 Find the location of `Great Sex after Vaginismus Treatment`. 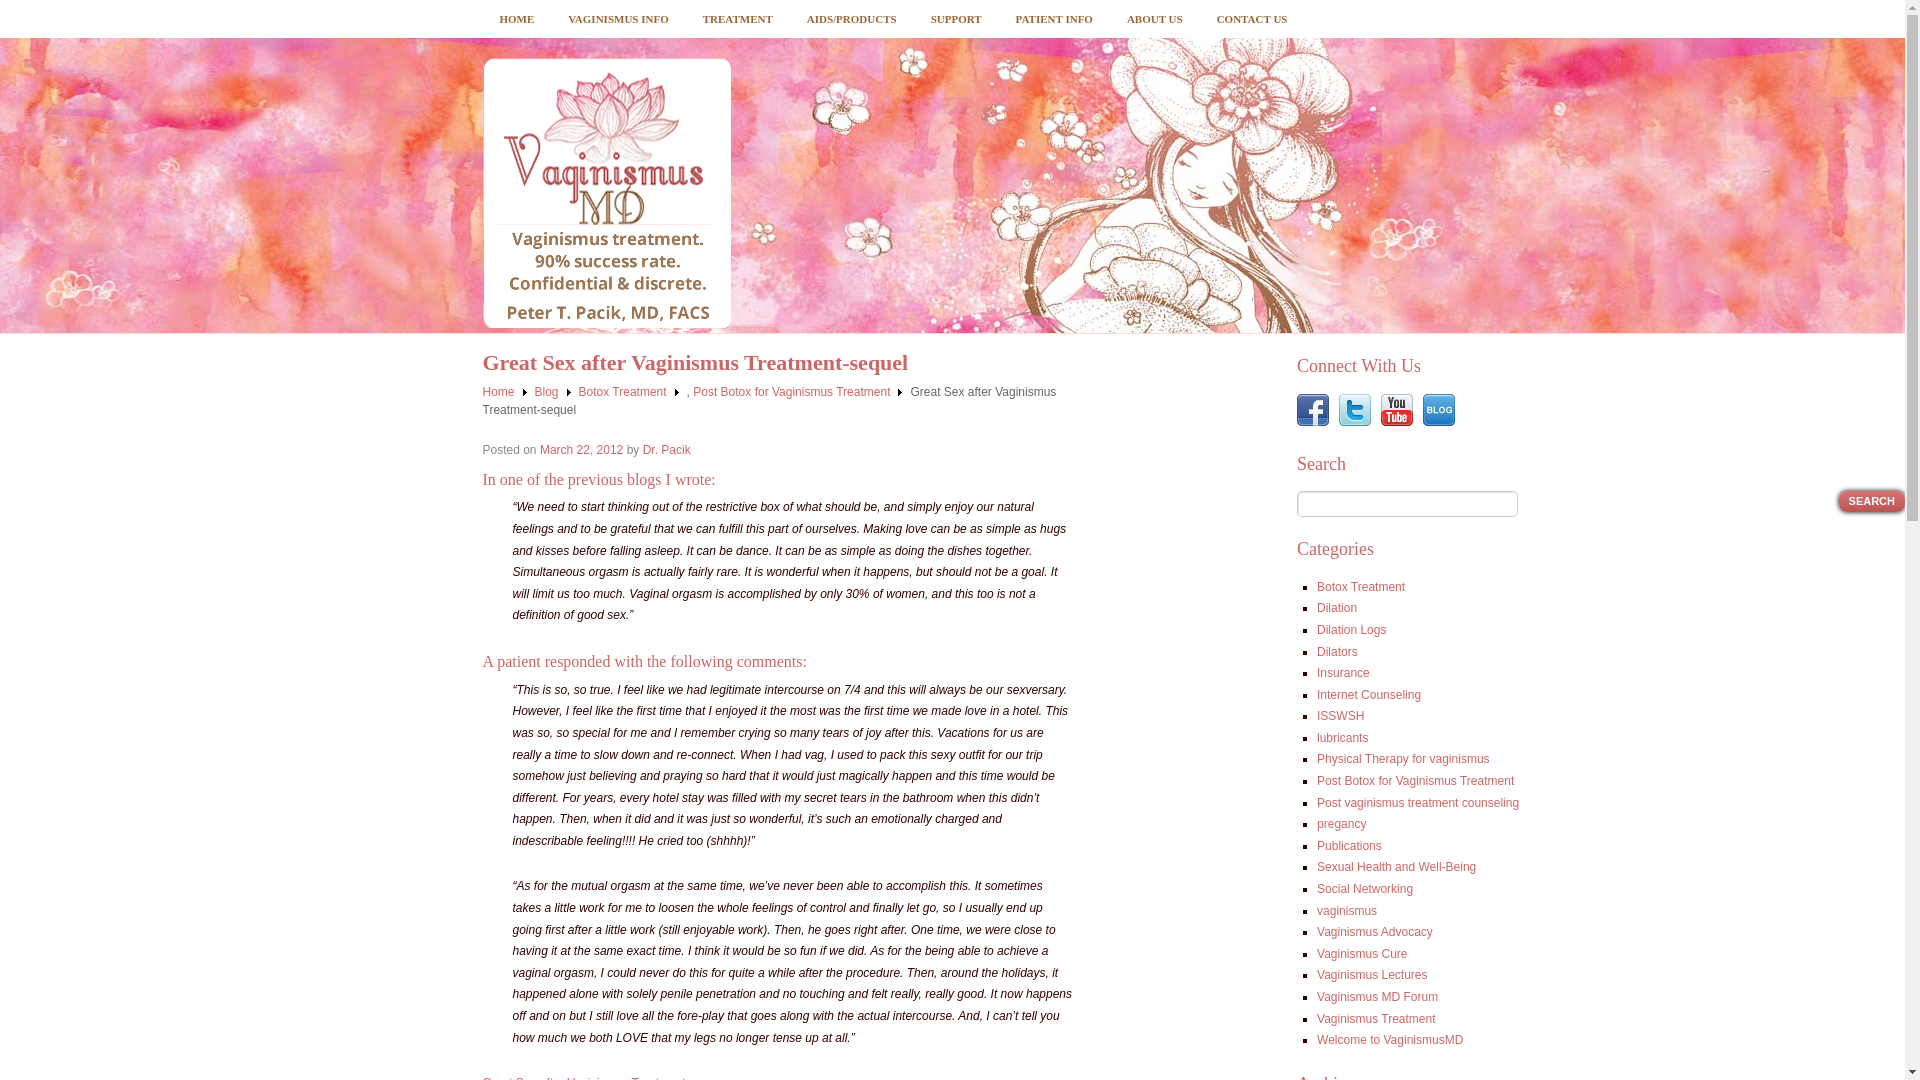

Great Sex after Vaginismus Treatment is located at coordinates (583, 1078).